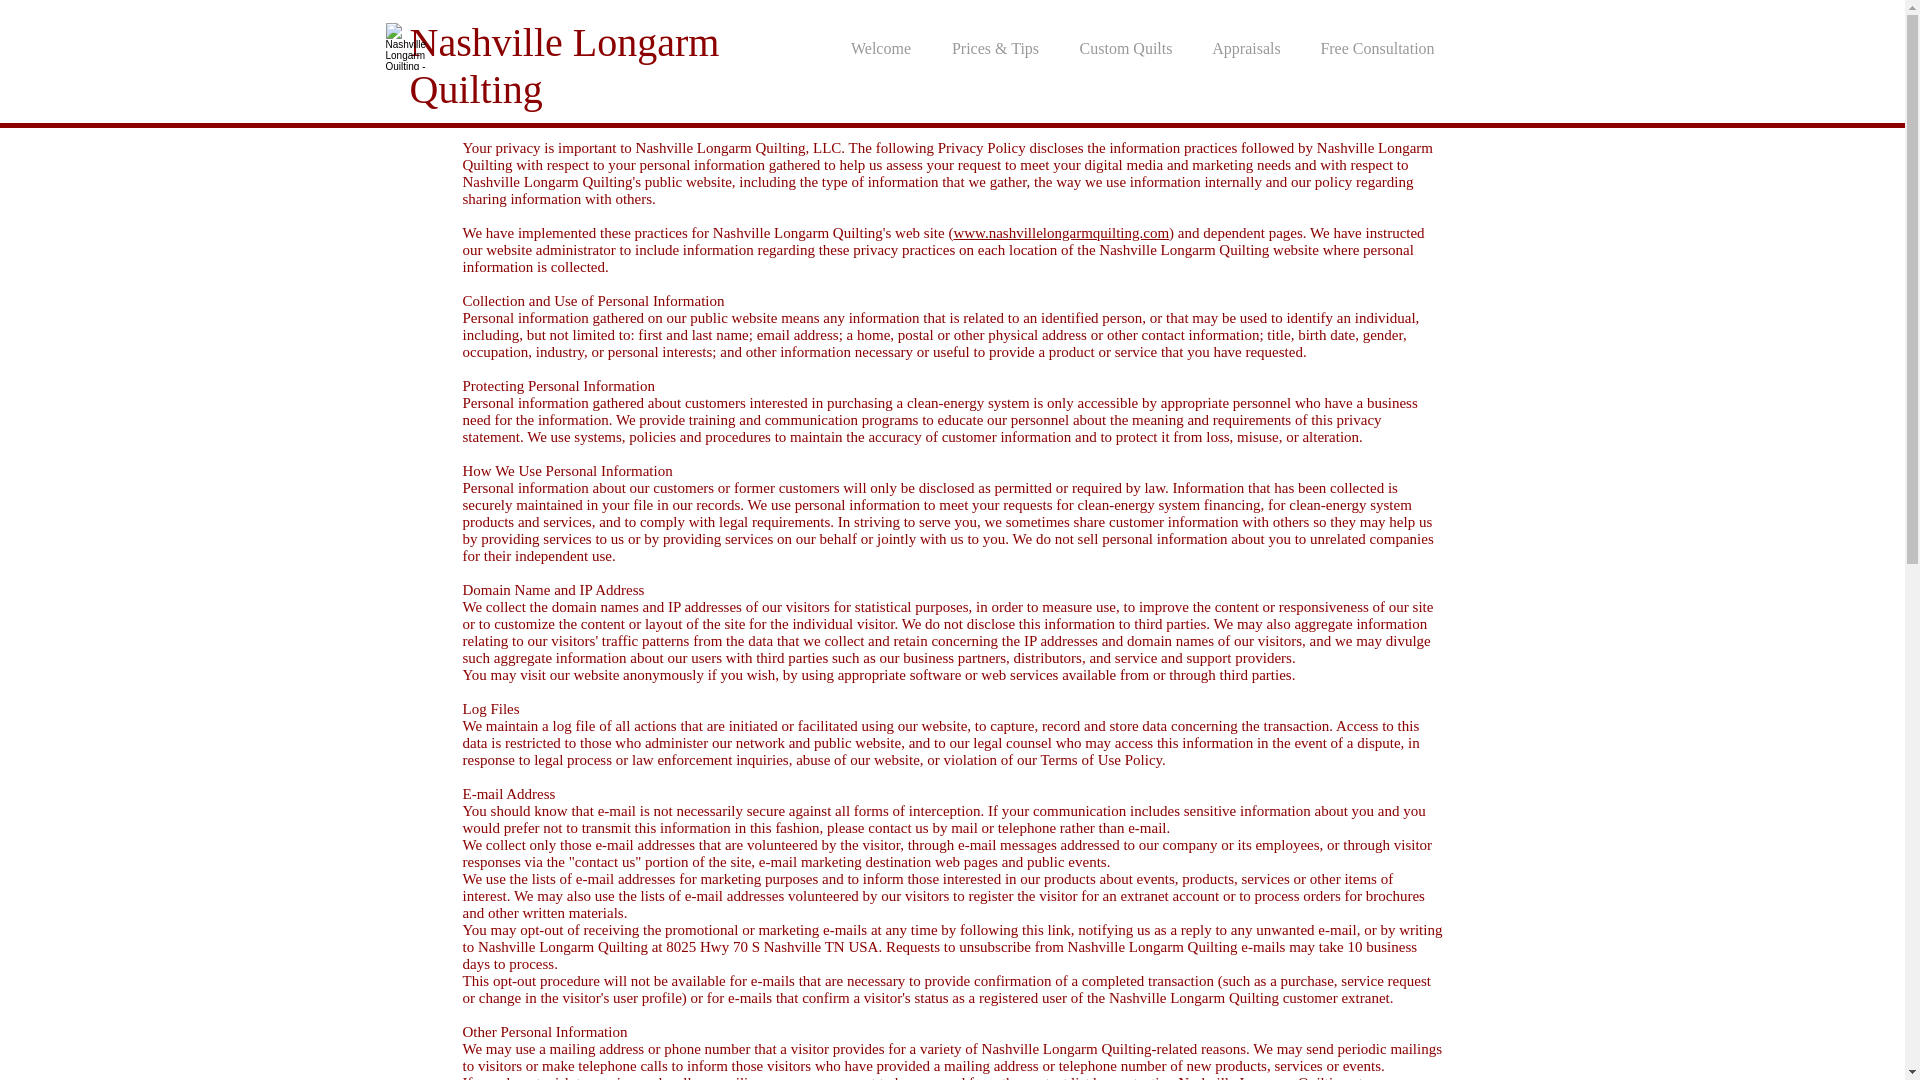  What do you see at coordinates (1126, 48) in the screenshot?
I see `Custom Quilts` at bounding box center [1126, 48].